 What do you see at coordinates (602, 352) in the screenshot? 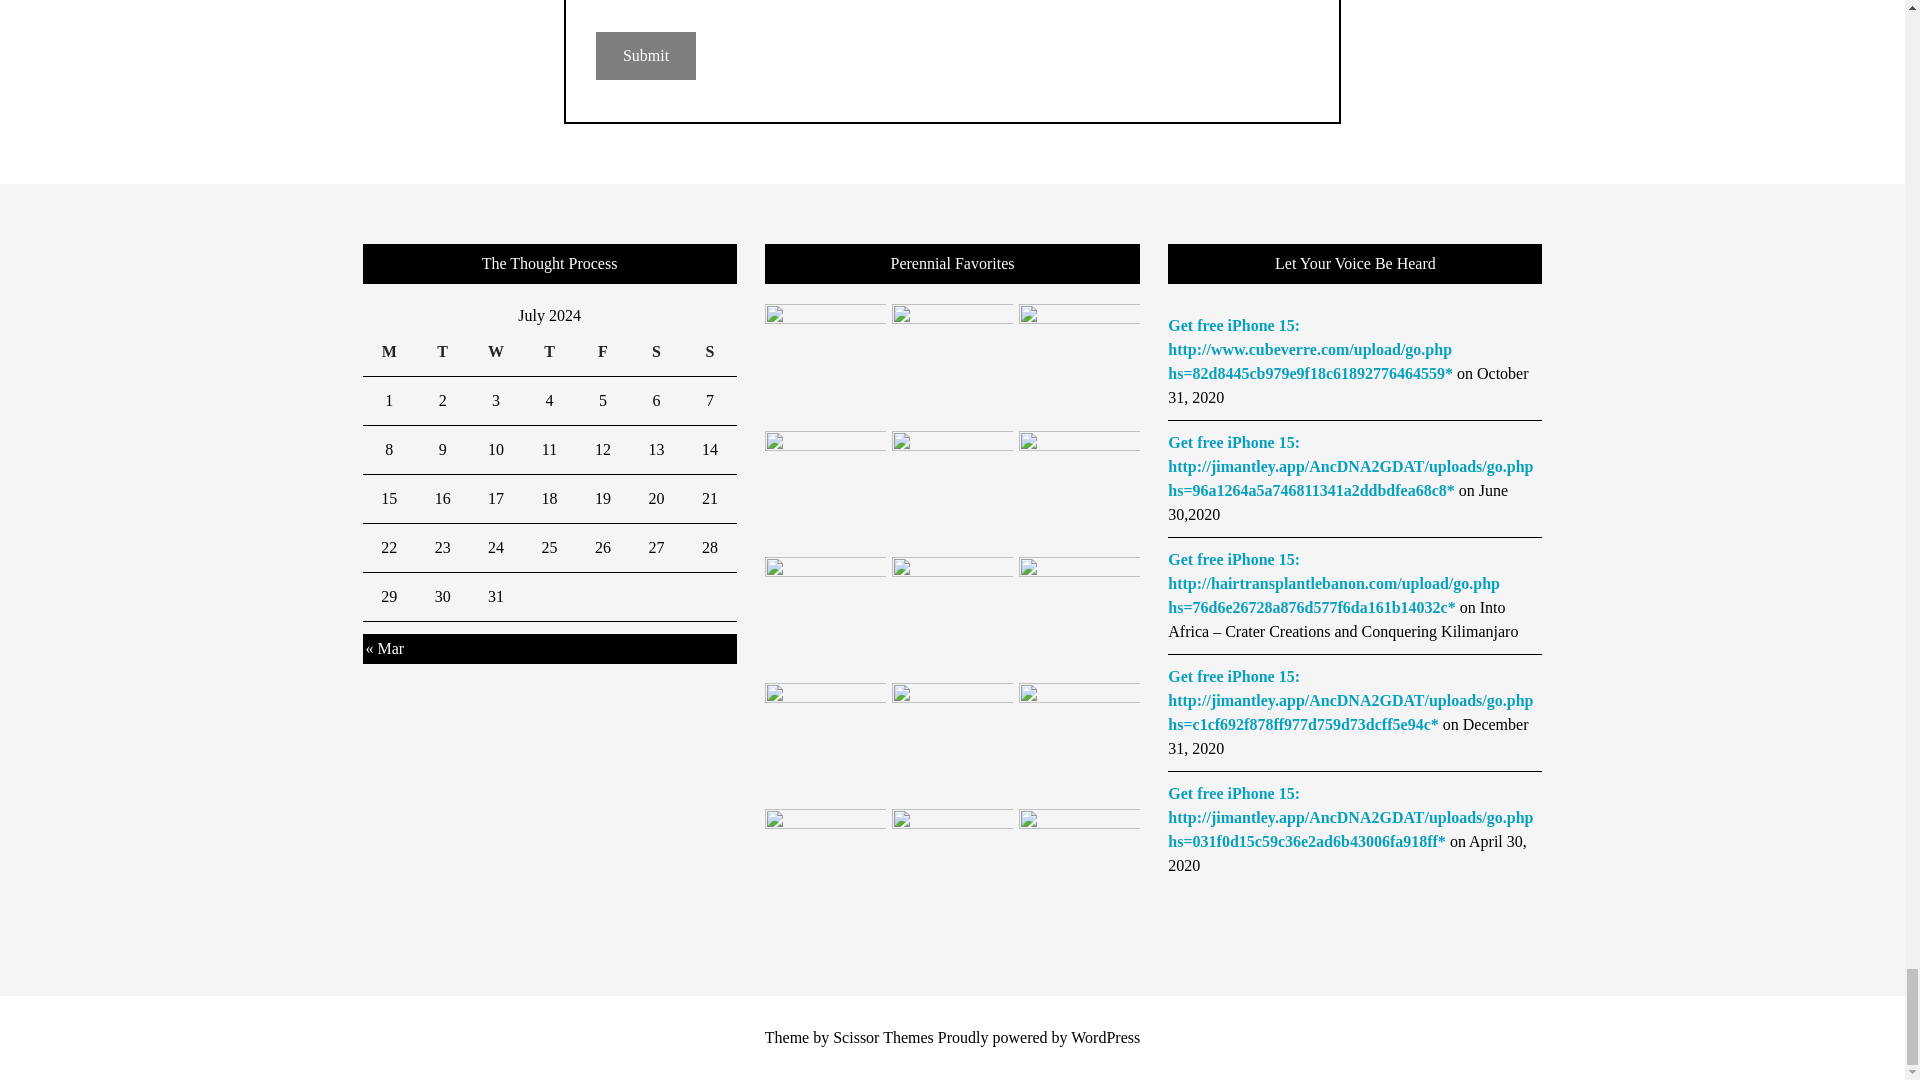
I see `Friday` at bounding box center [602, 352].